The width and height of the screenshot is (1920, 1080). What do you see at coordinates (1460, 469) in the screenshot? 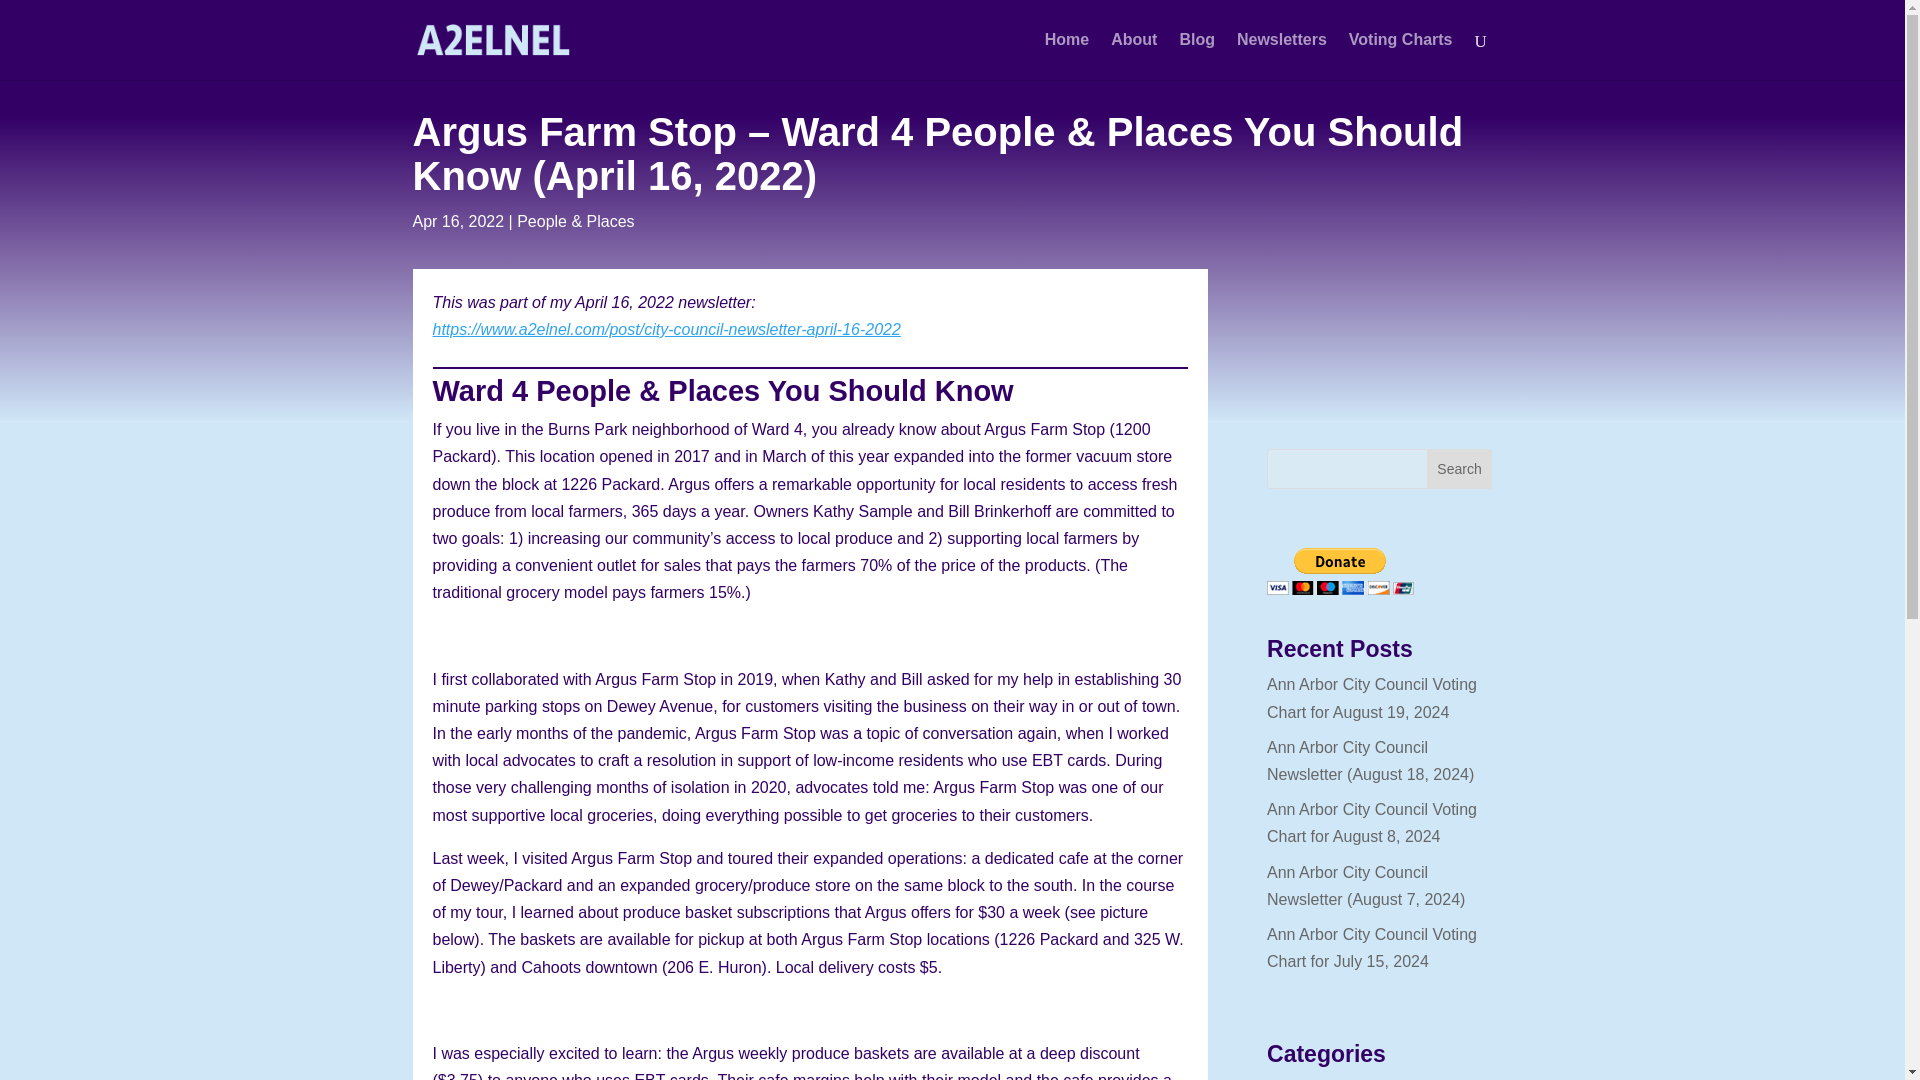
I see `Search` at bounding box center [1460, 469].